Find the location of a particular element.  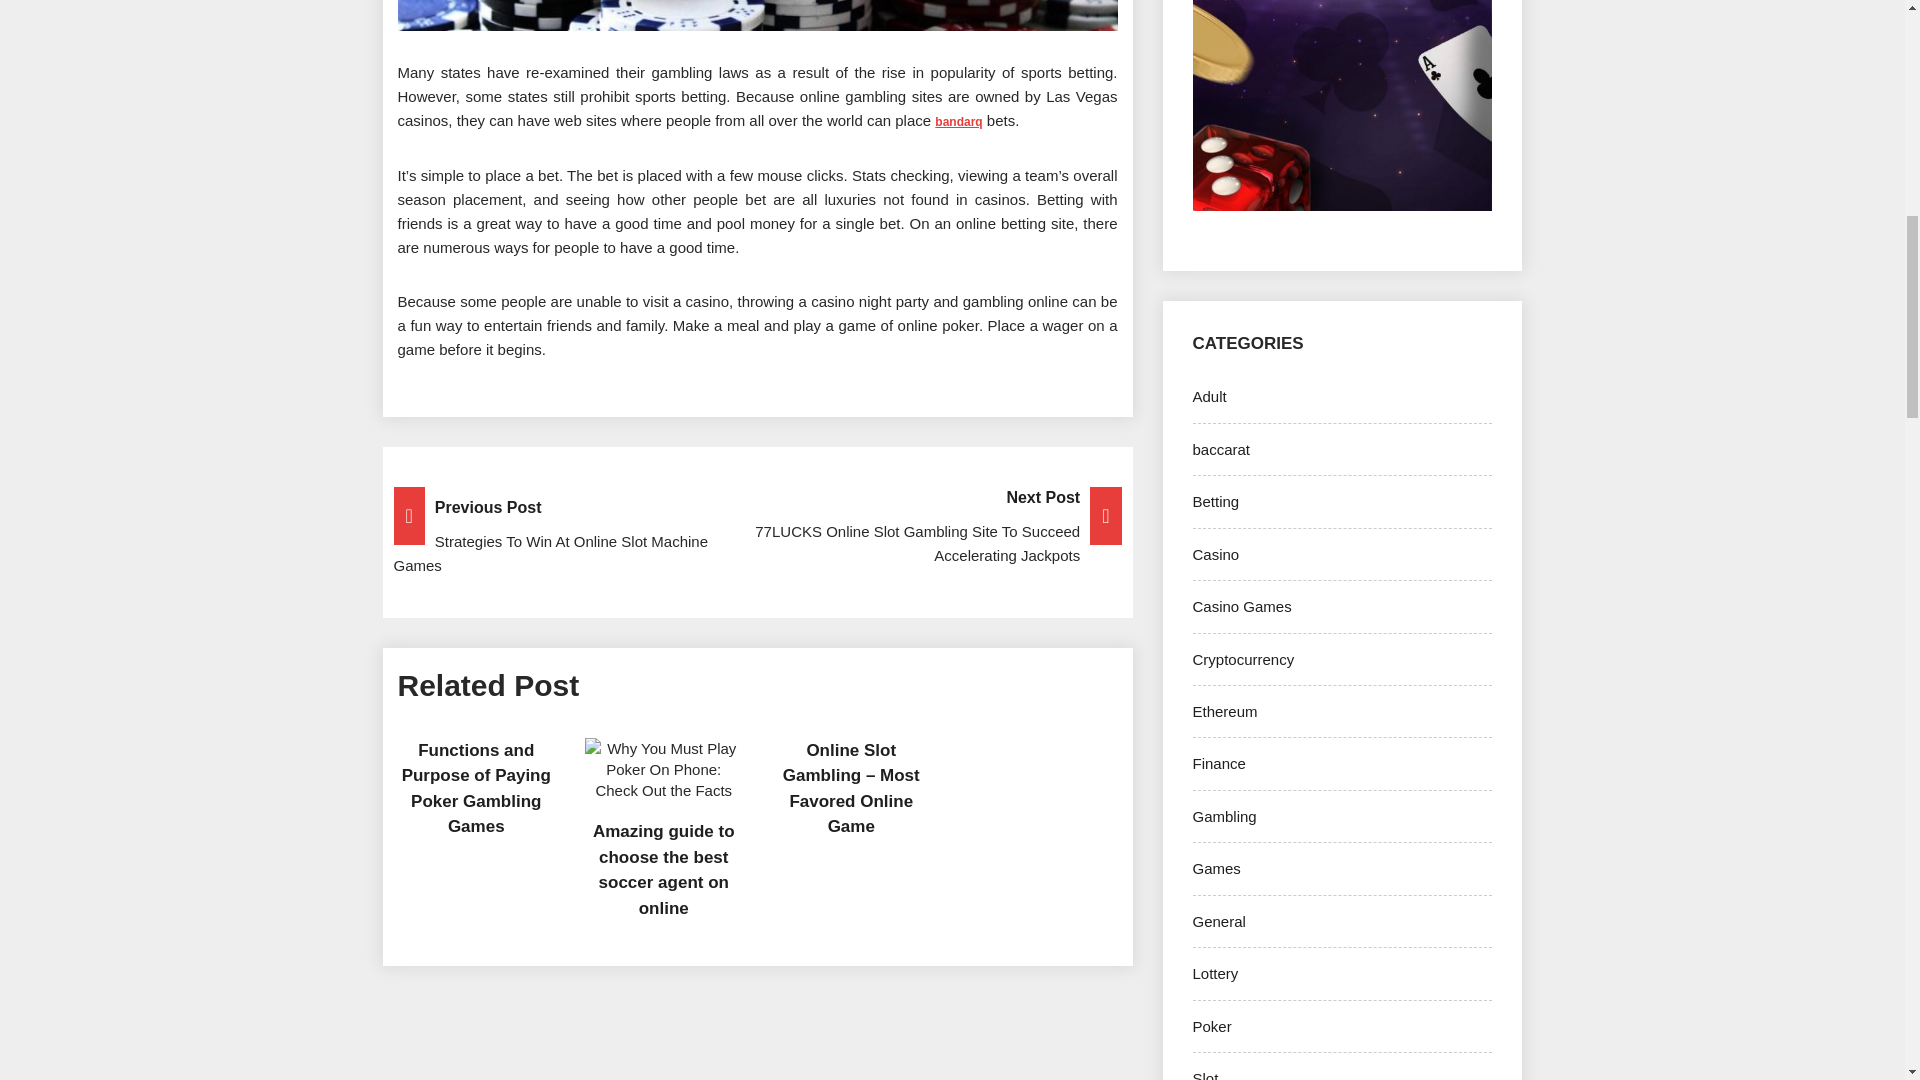

Gambling is located at coordinates (1224, 816).